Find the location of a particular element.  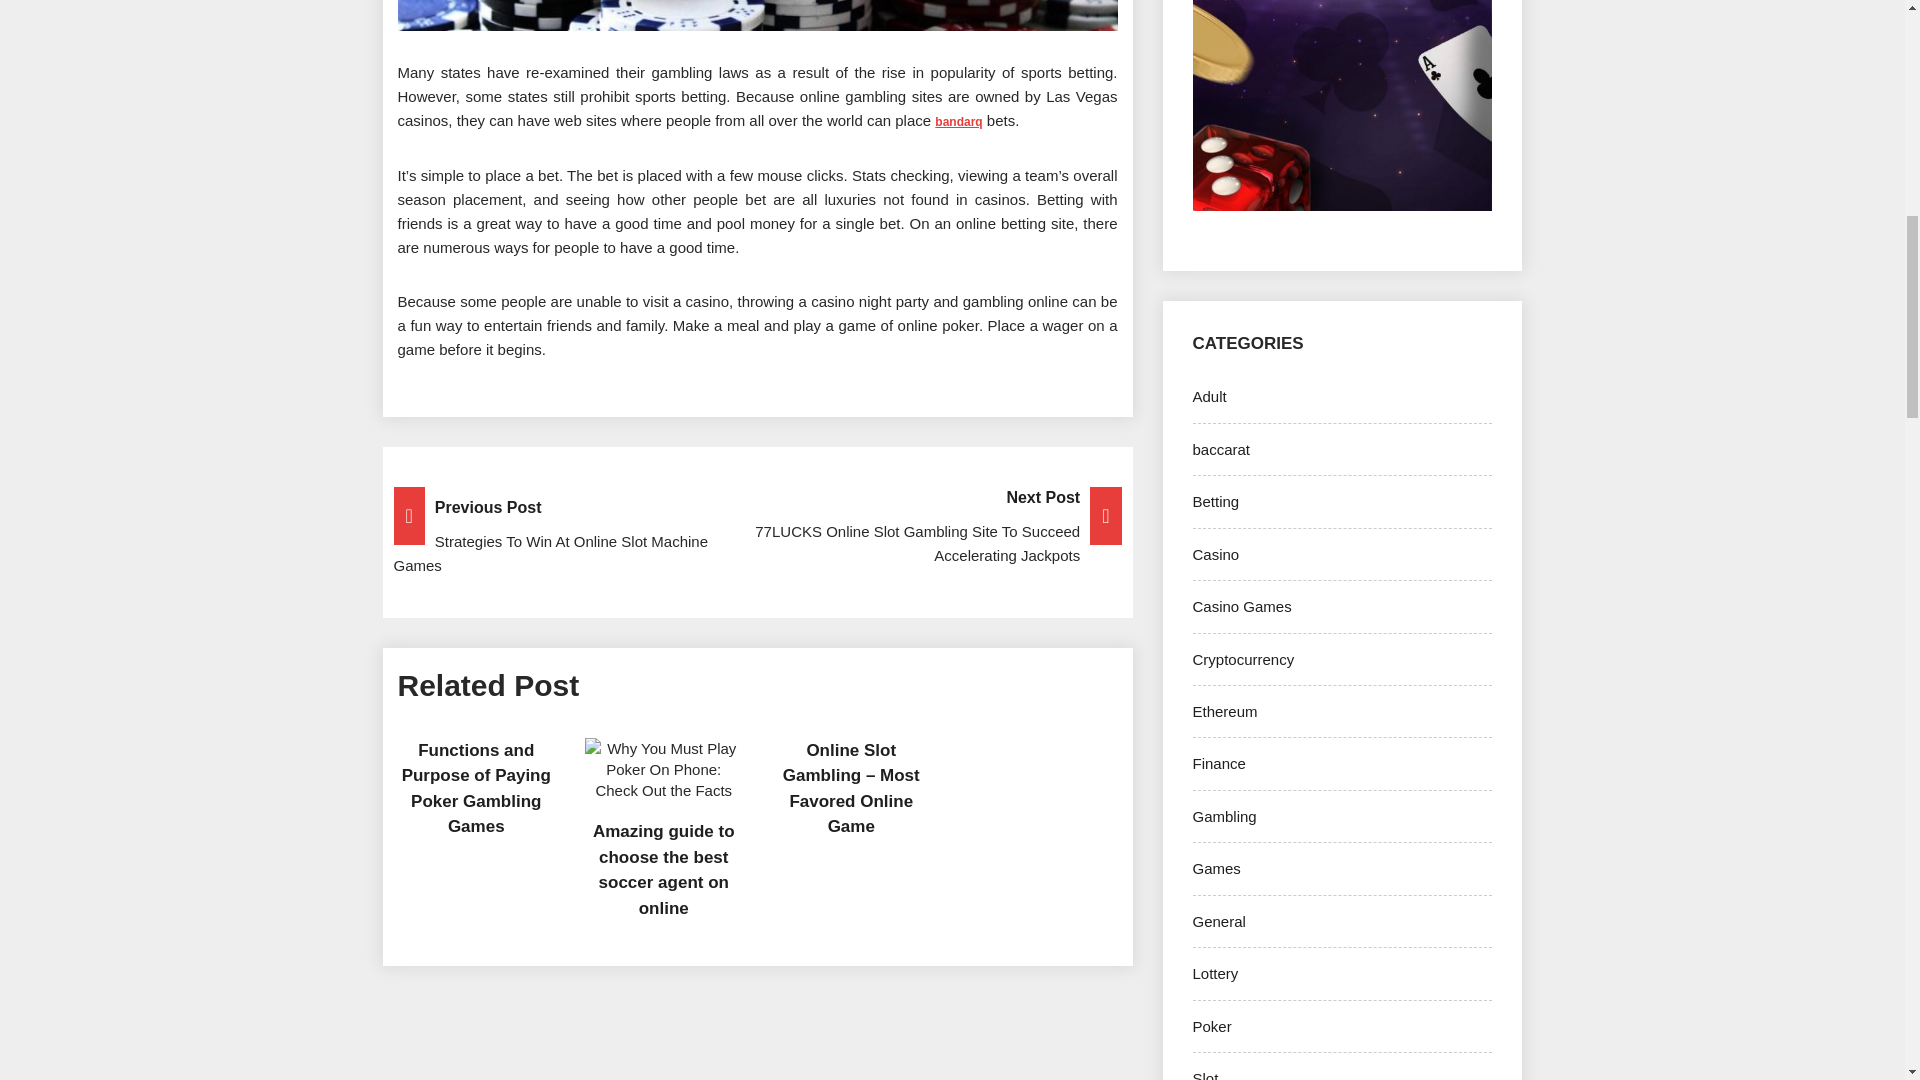

Gambling is located at coordinates (1224, 816).